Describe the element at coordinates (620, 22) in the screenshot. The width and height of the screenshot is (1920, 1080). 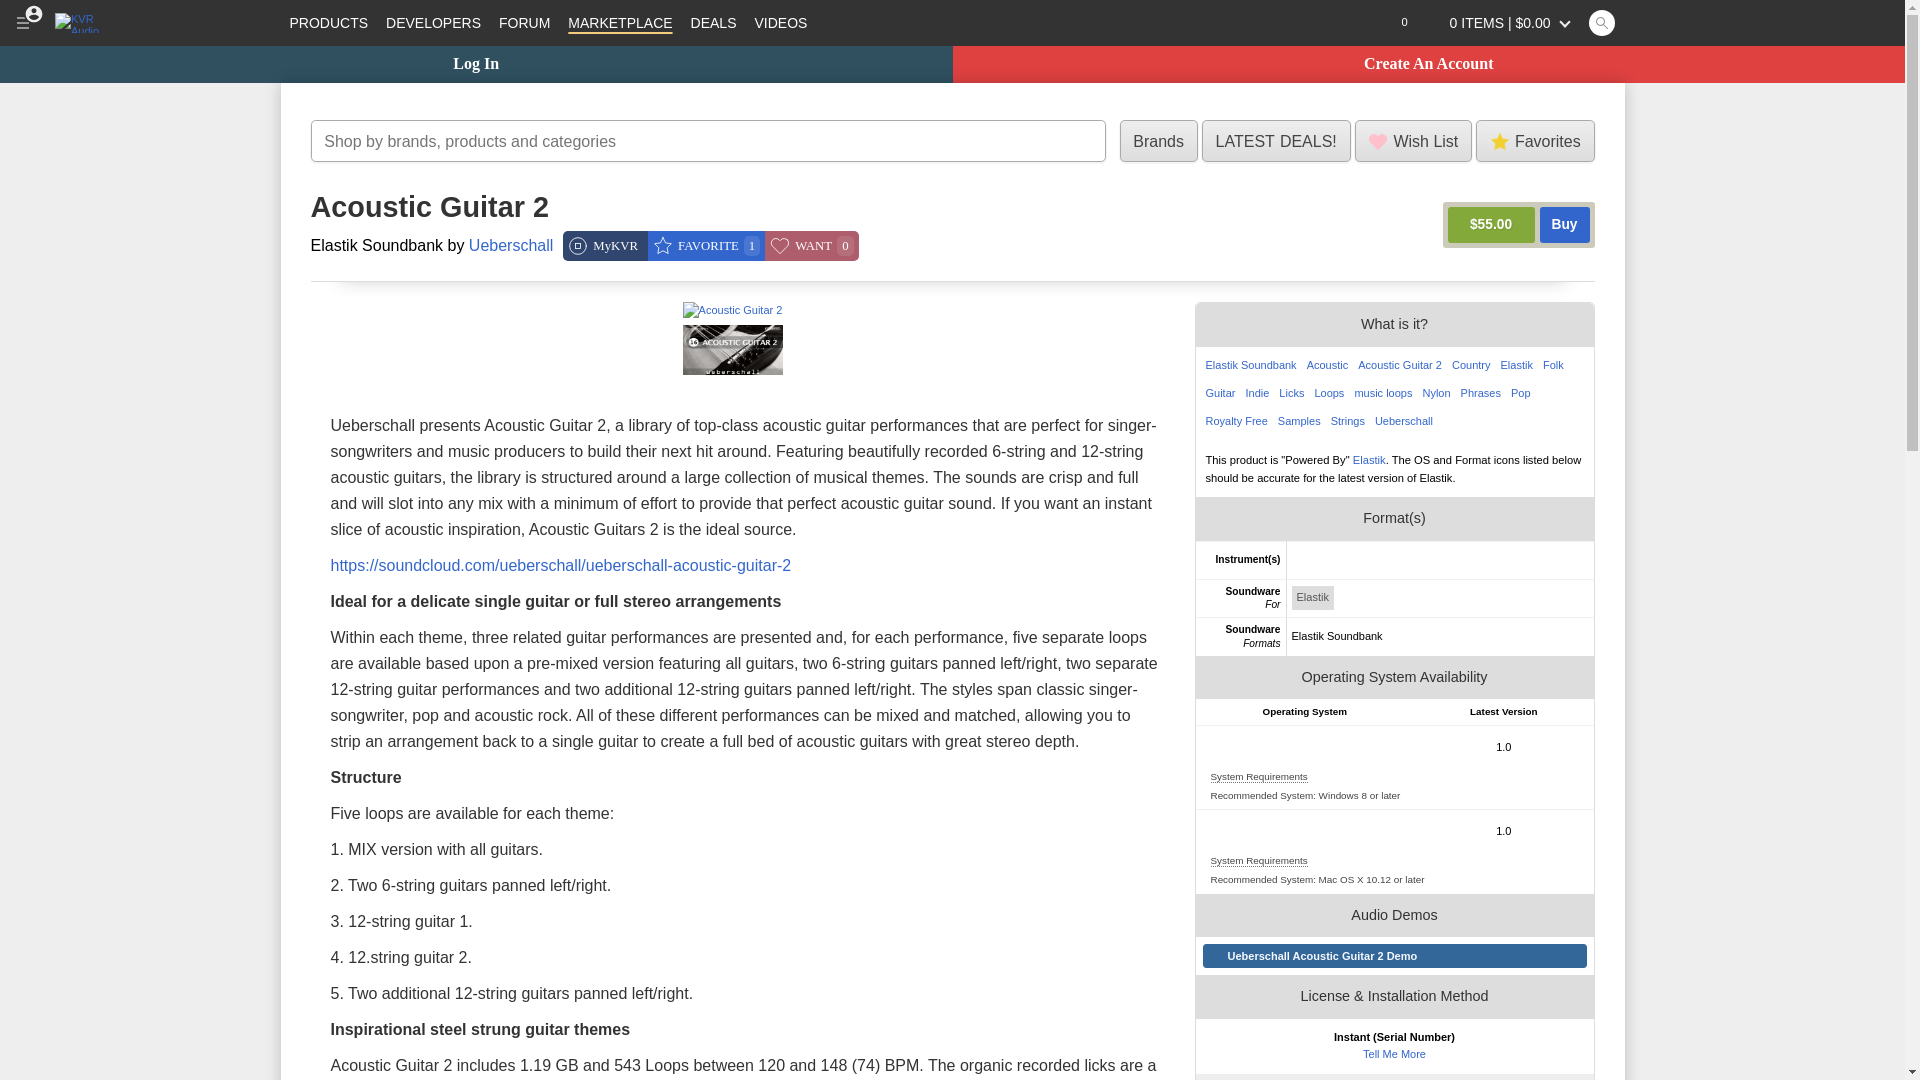
I see `Marketplace` at that location.